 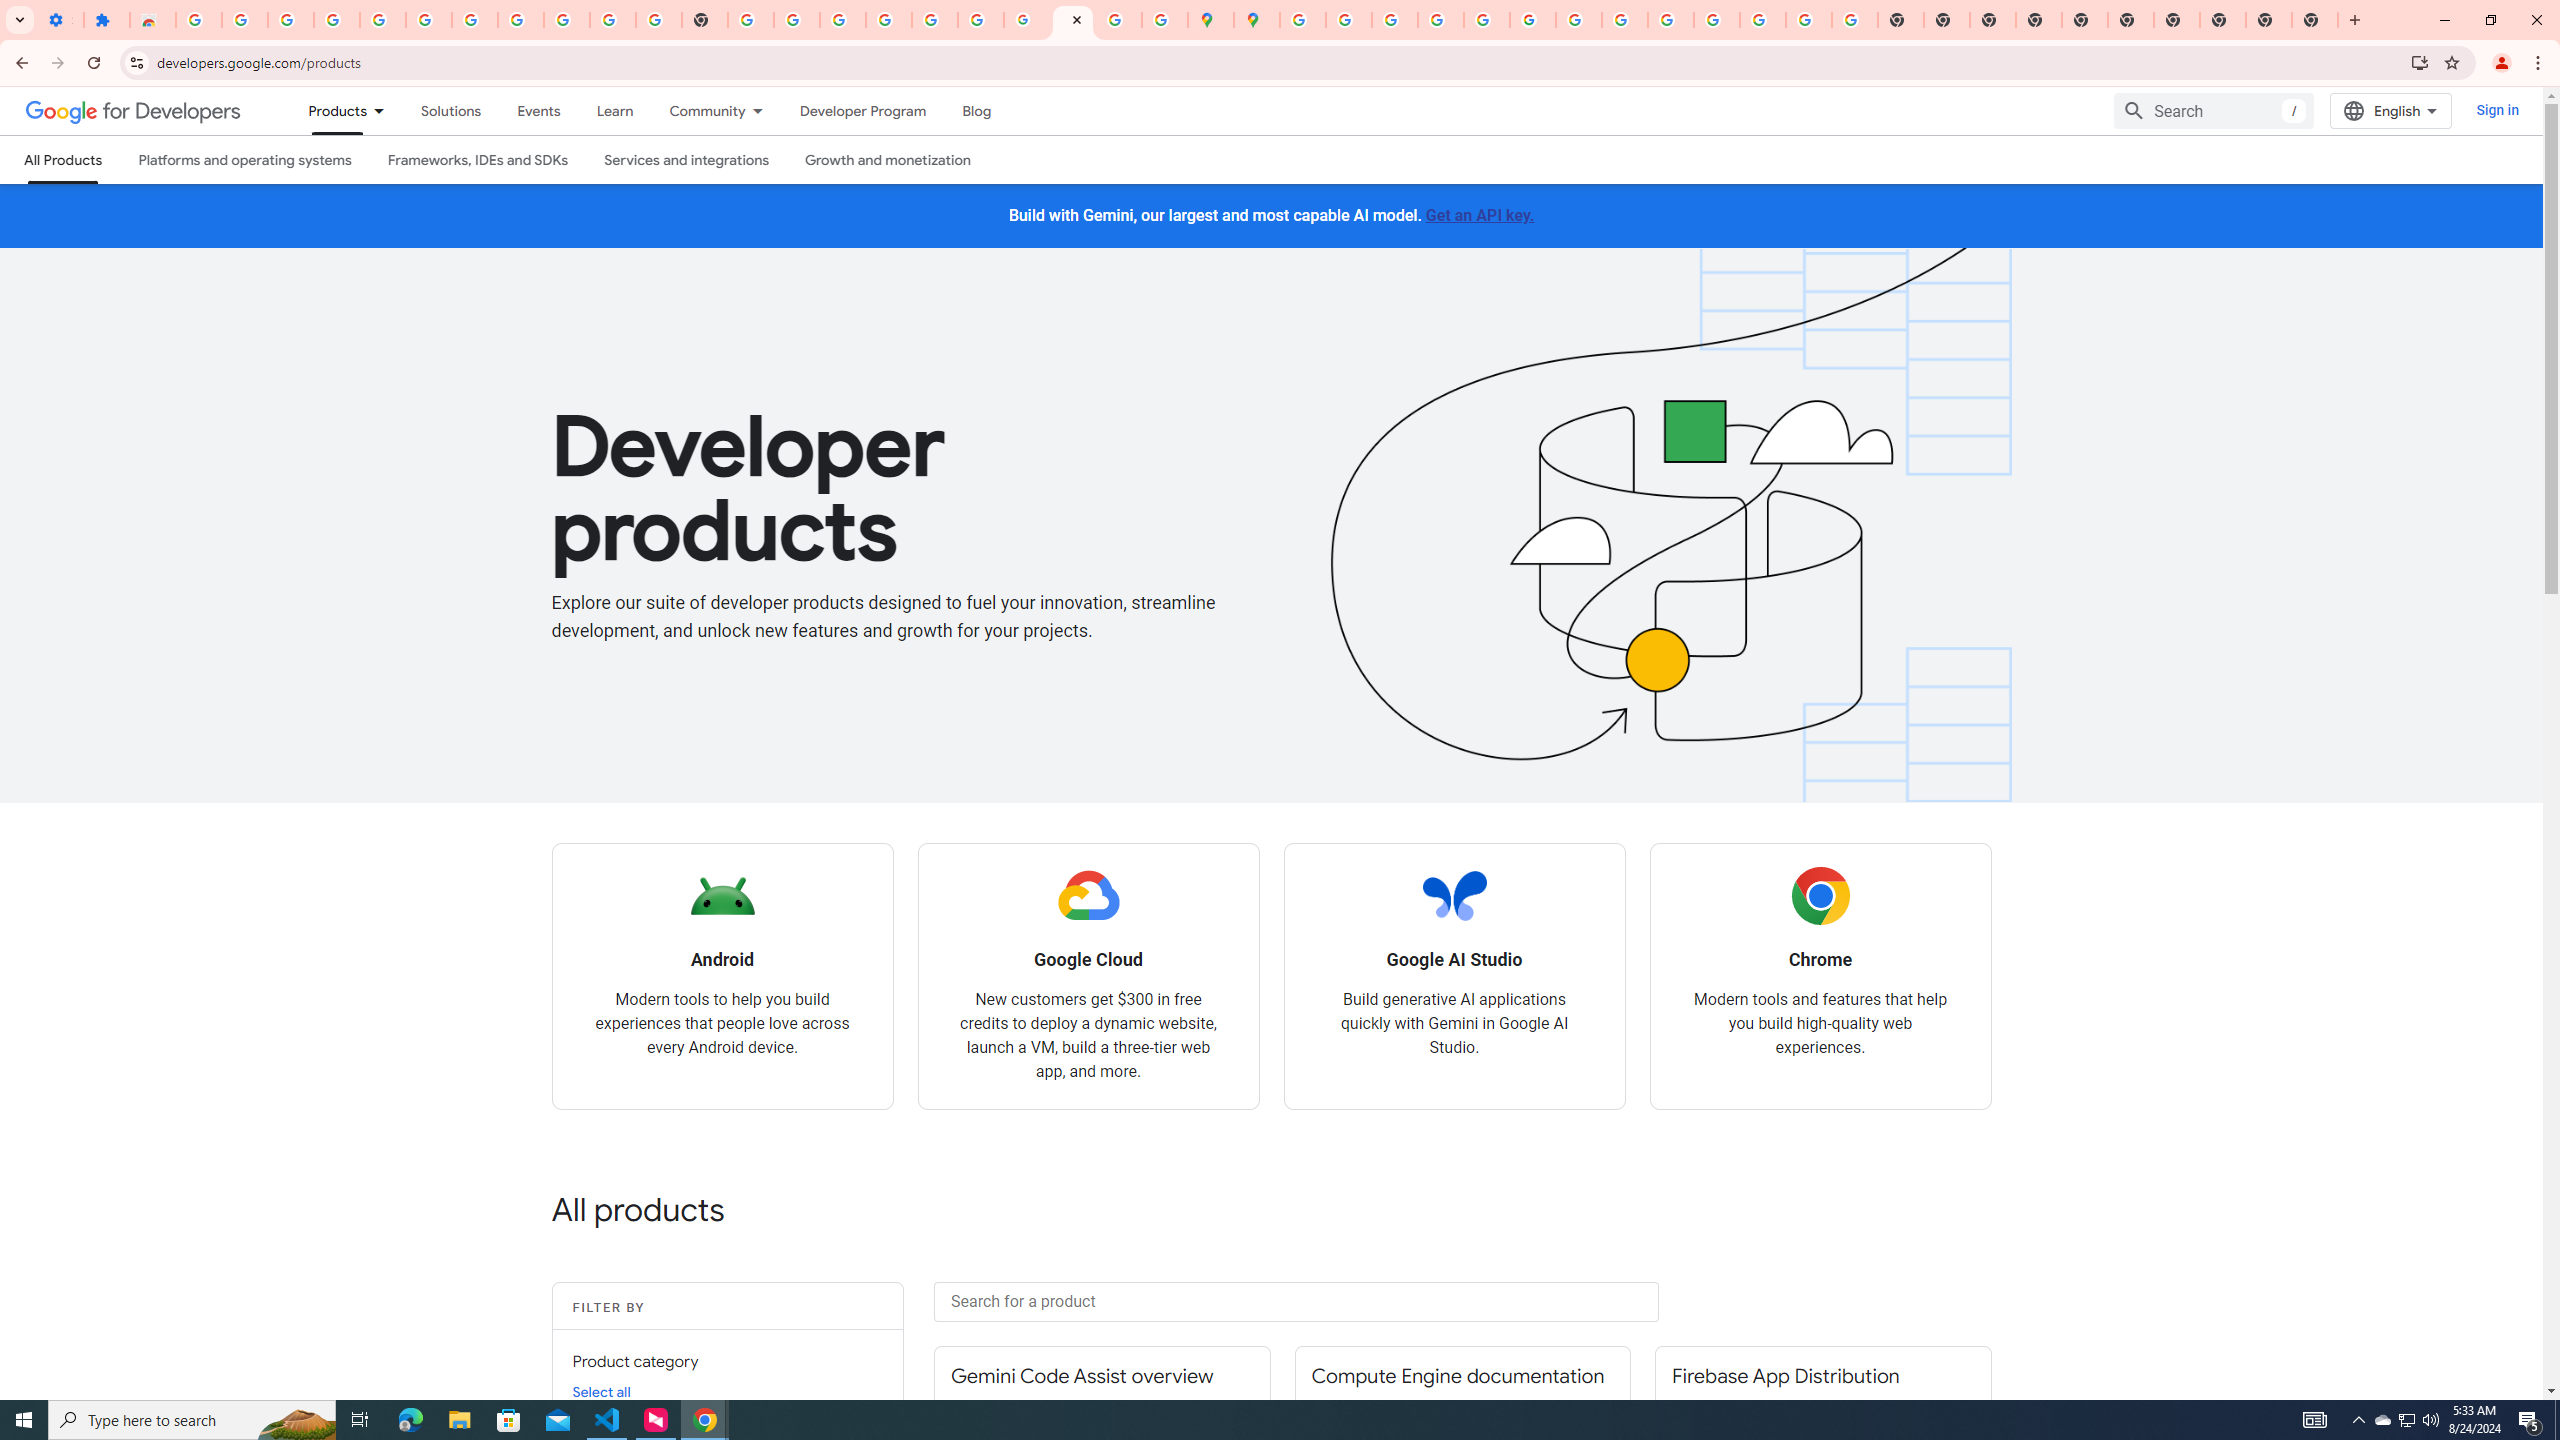 What do you see at coordinates (1296, 1301) in the screenshot?
I see `Search for a product` at bounding box center [1296, 1301].